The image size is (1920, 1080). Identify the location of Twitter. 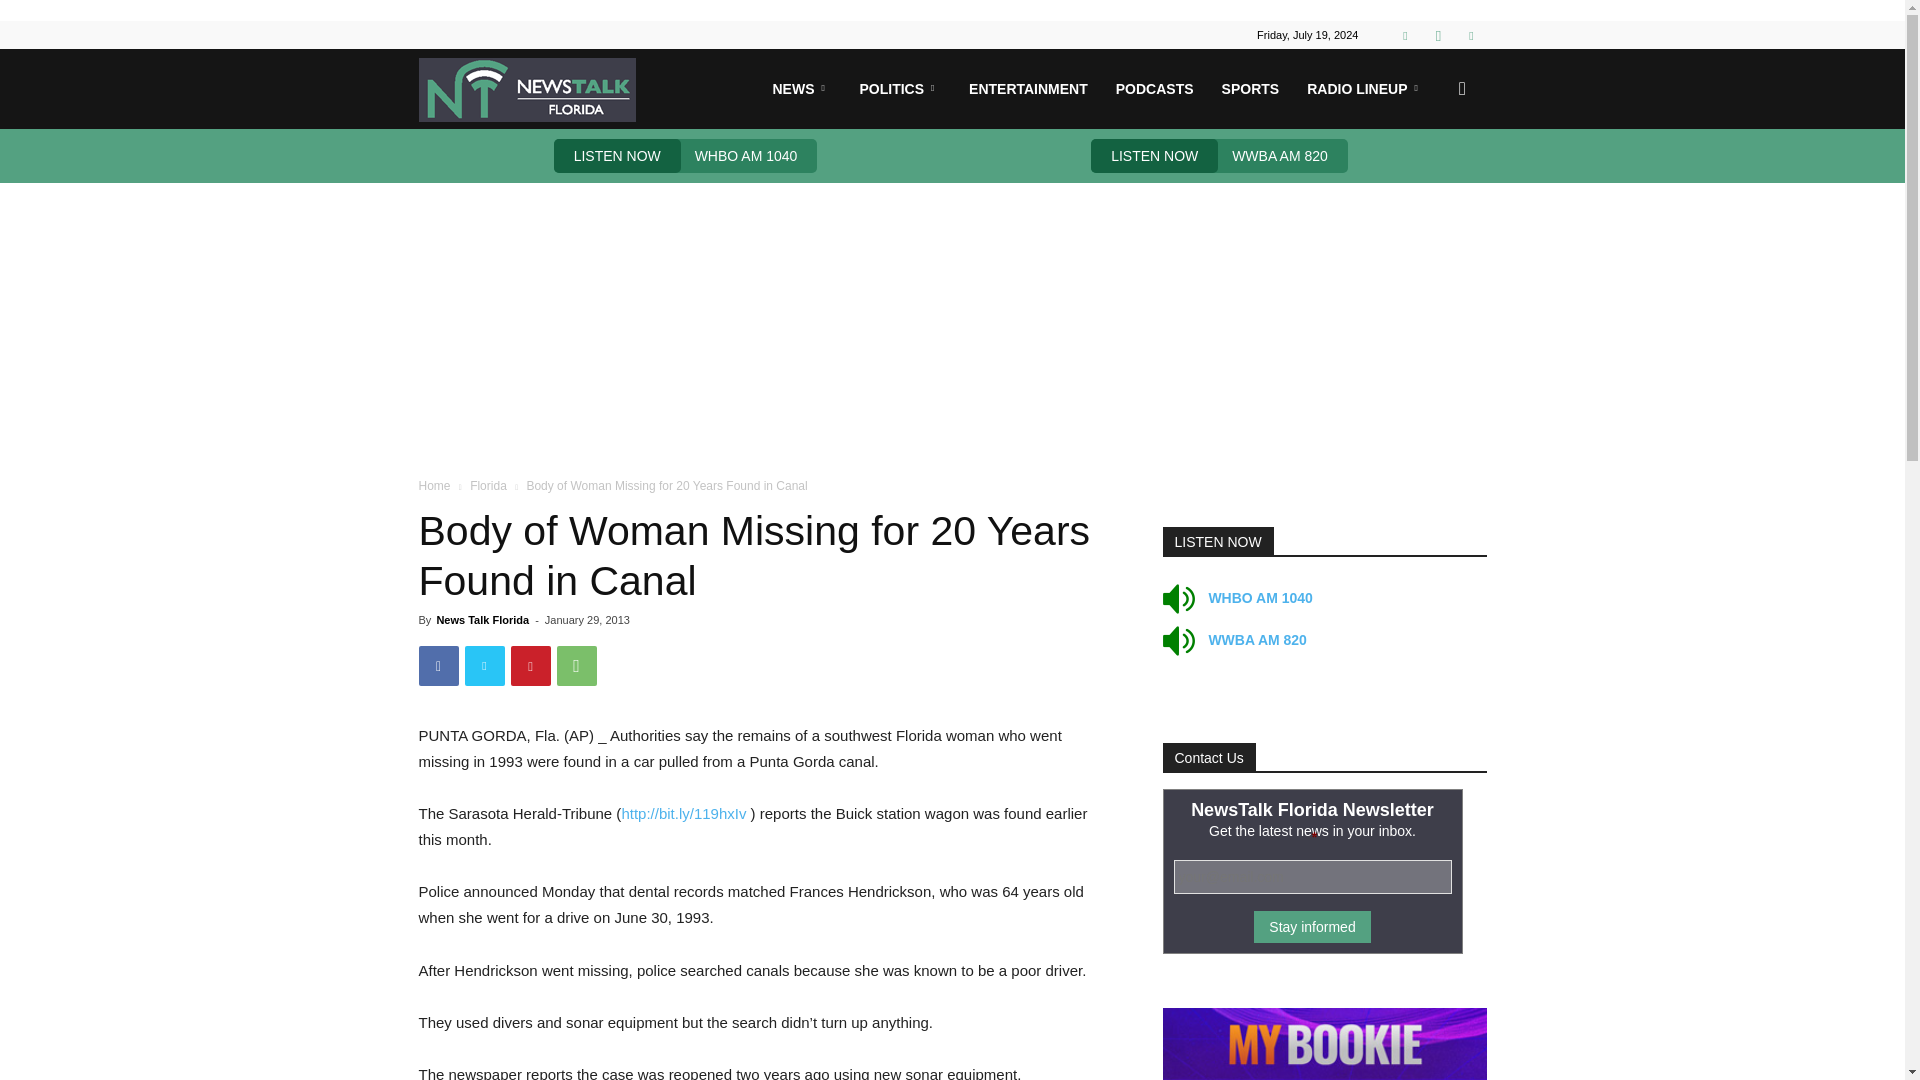
(1470, 34).